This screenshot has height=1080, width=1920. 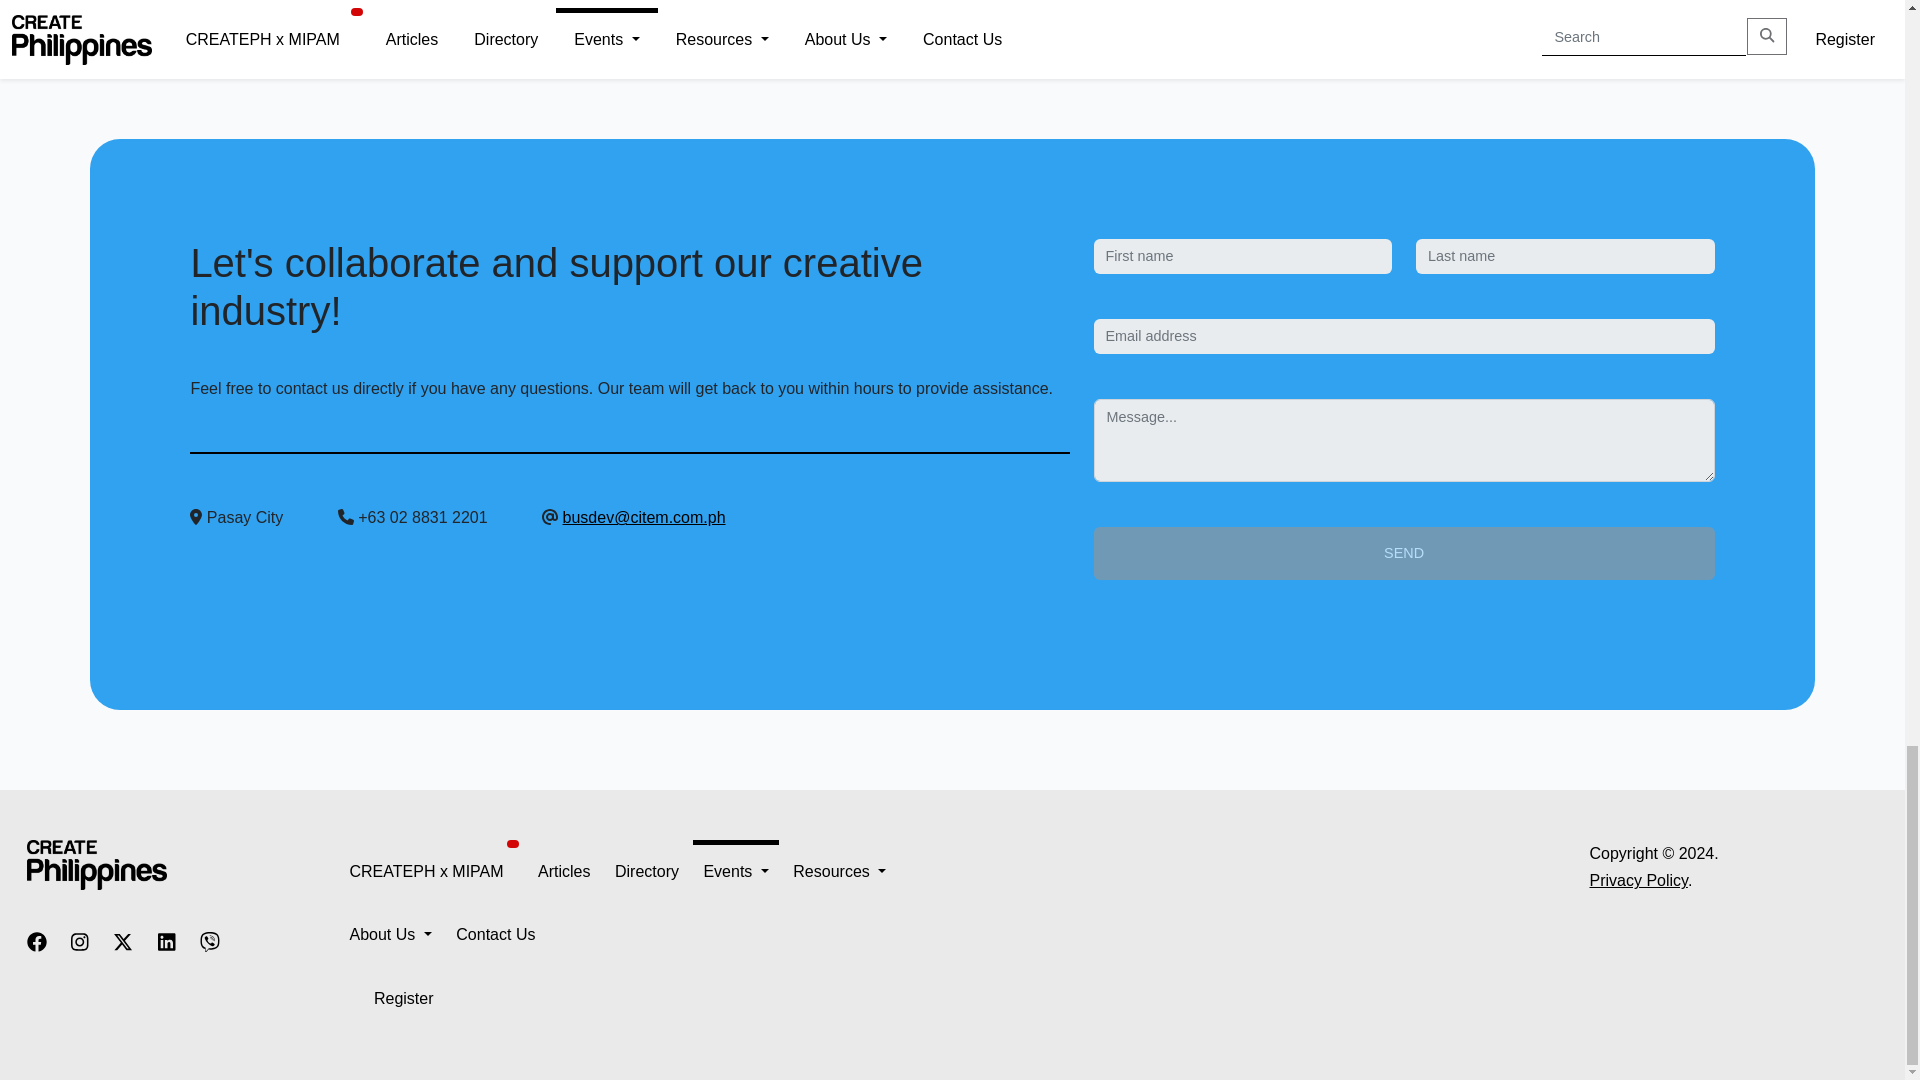 What do you see at coordinates (1404, 553) in the screenshot?
I see `SEND` at bounding box center [1404, 553].